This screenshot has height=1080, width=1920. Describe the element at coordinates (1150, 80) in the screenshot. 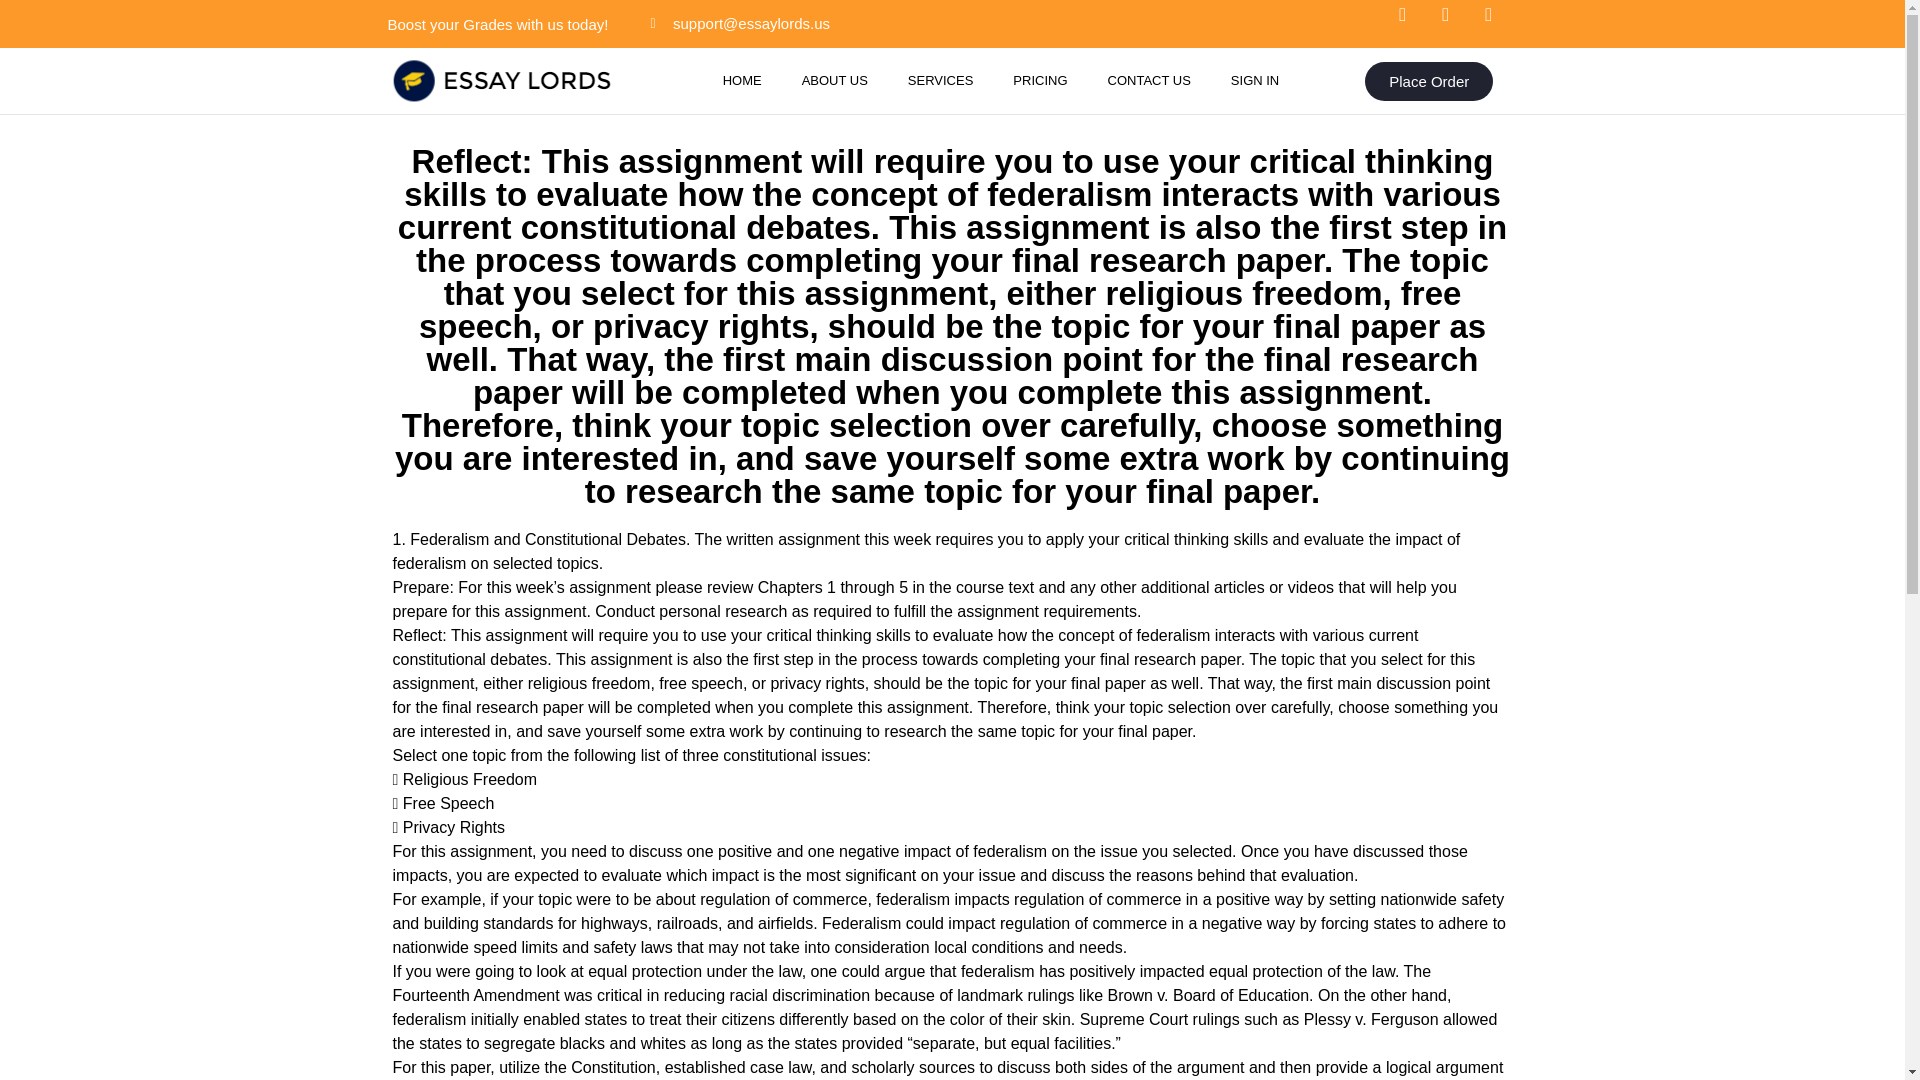

I see `CONTACT US` at that location.